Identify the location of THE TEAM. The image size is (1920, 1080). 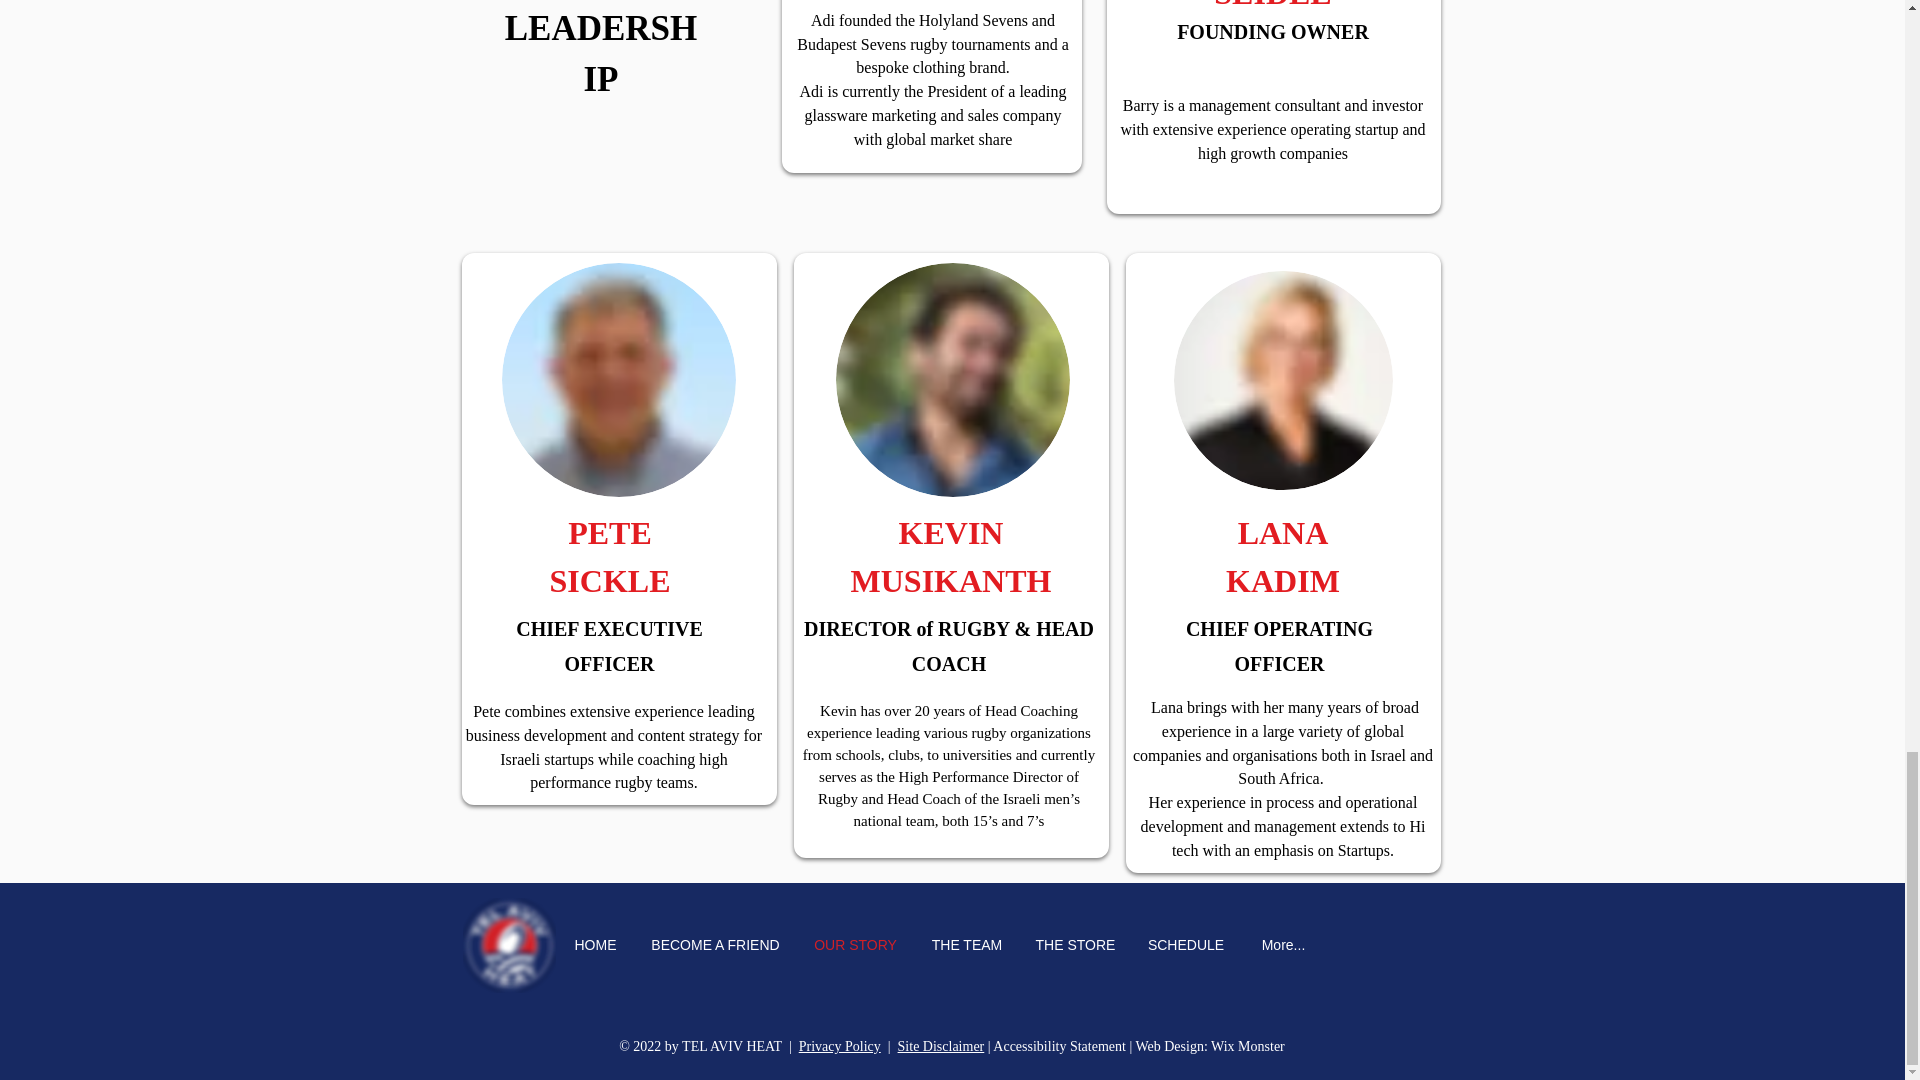
(966, 945).